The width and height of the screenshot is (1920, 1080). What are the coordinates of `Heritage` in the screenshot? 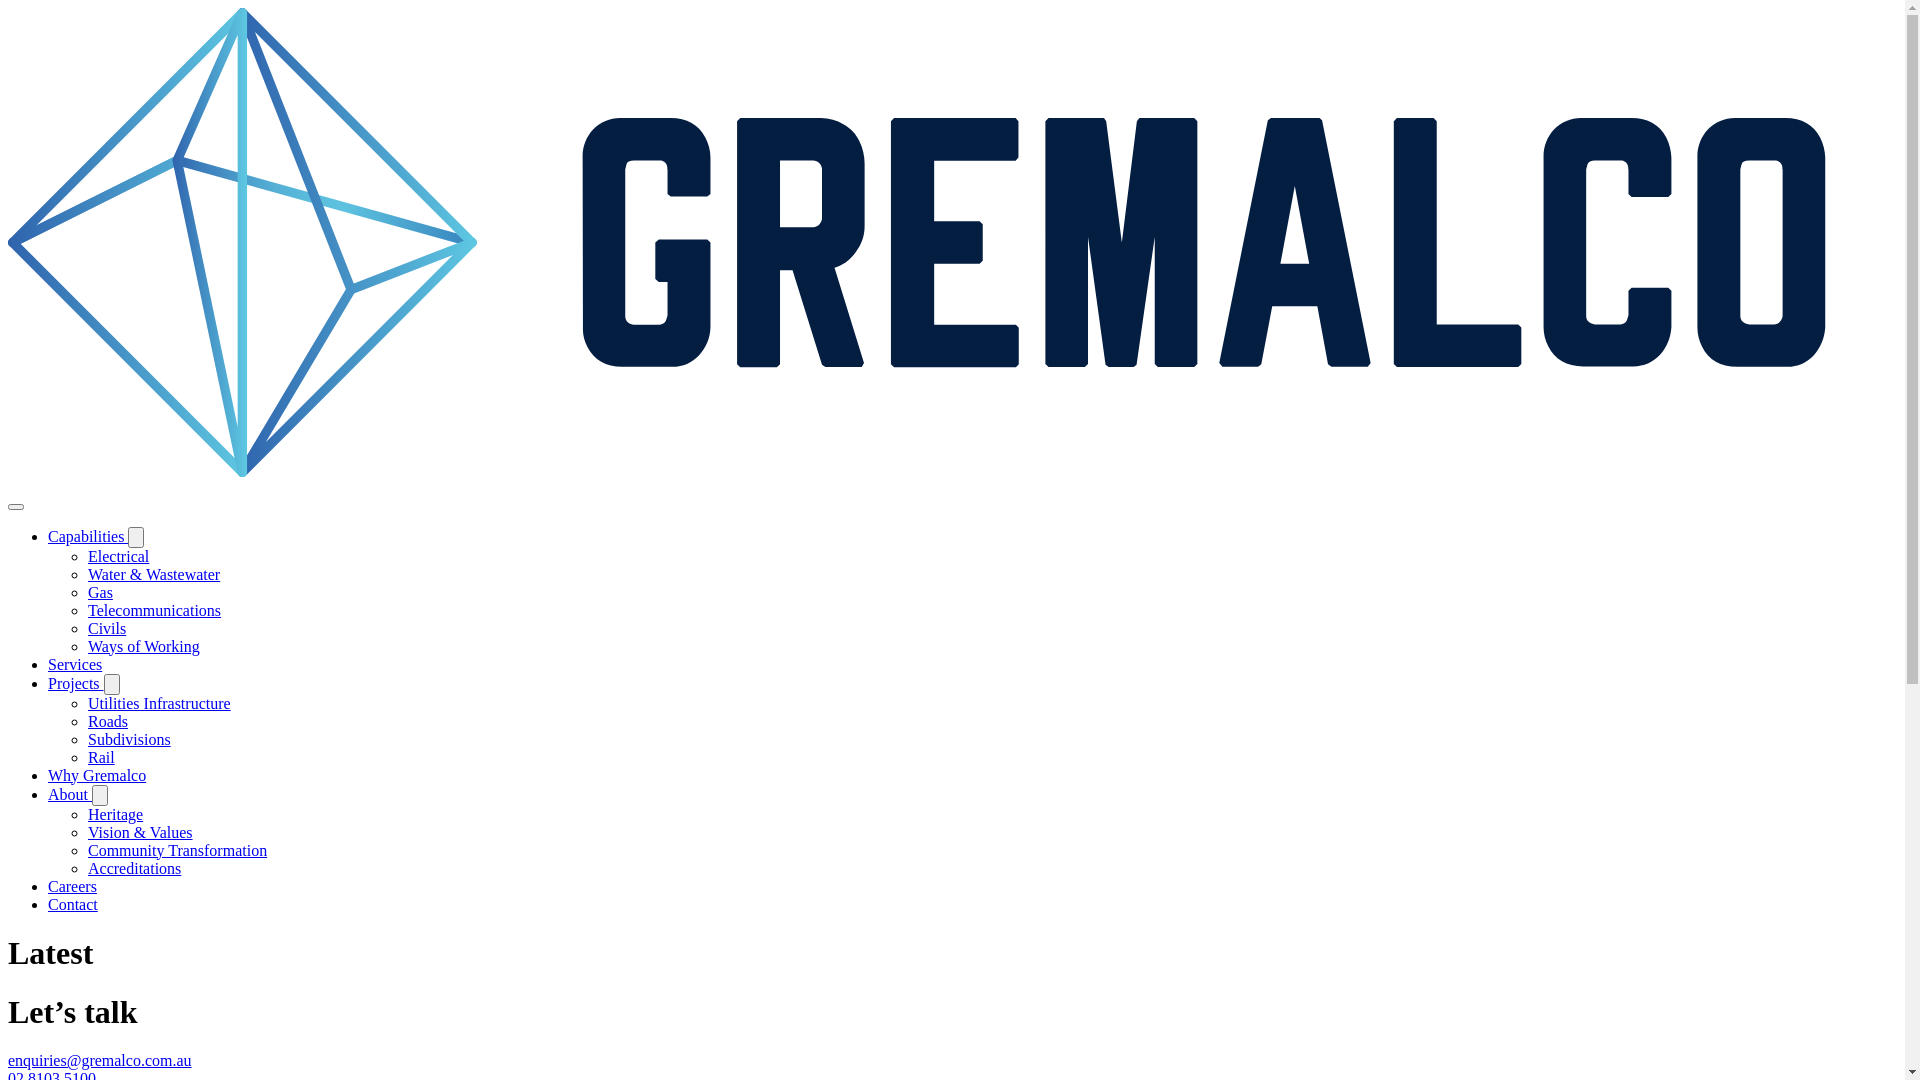 It's located at (116, 814).